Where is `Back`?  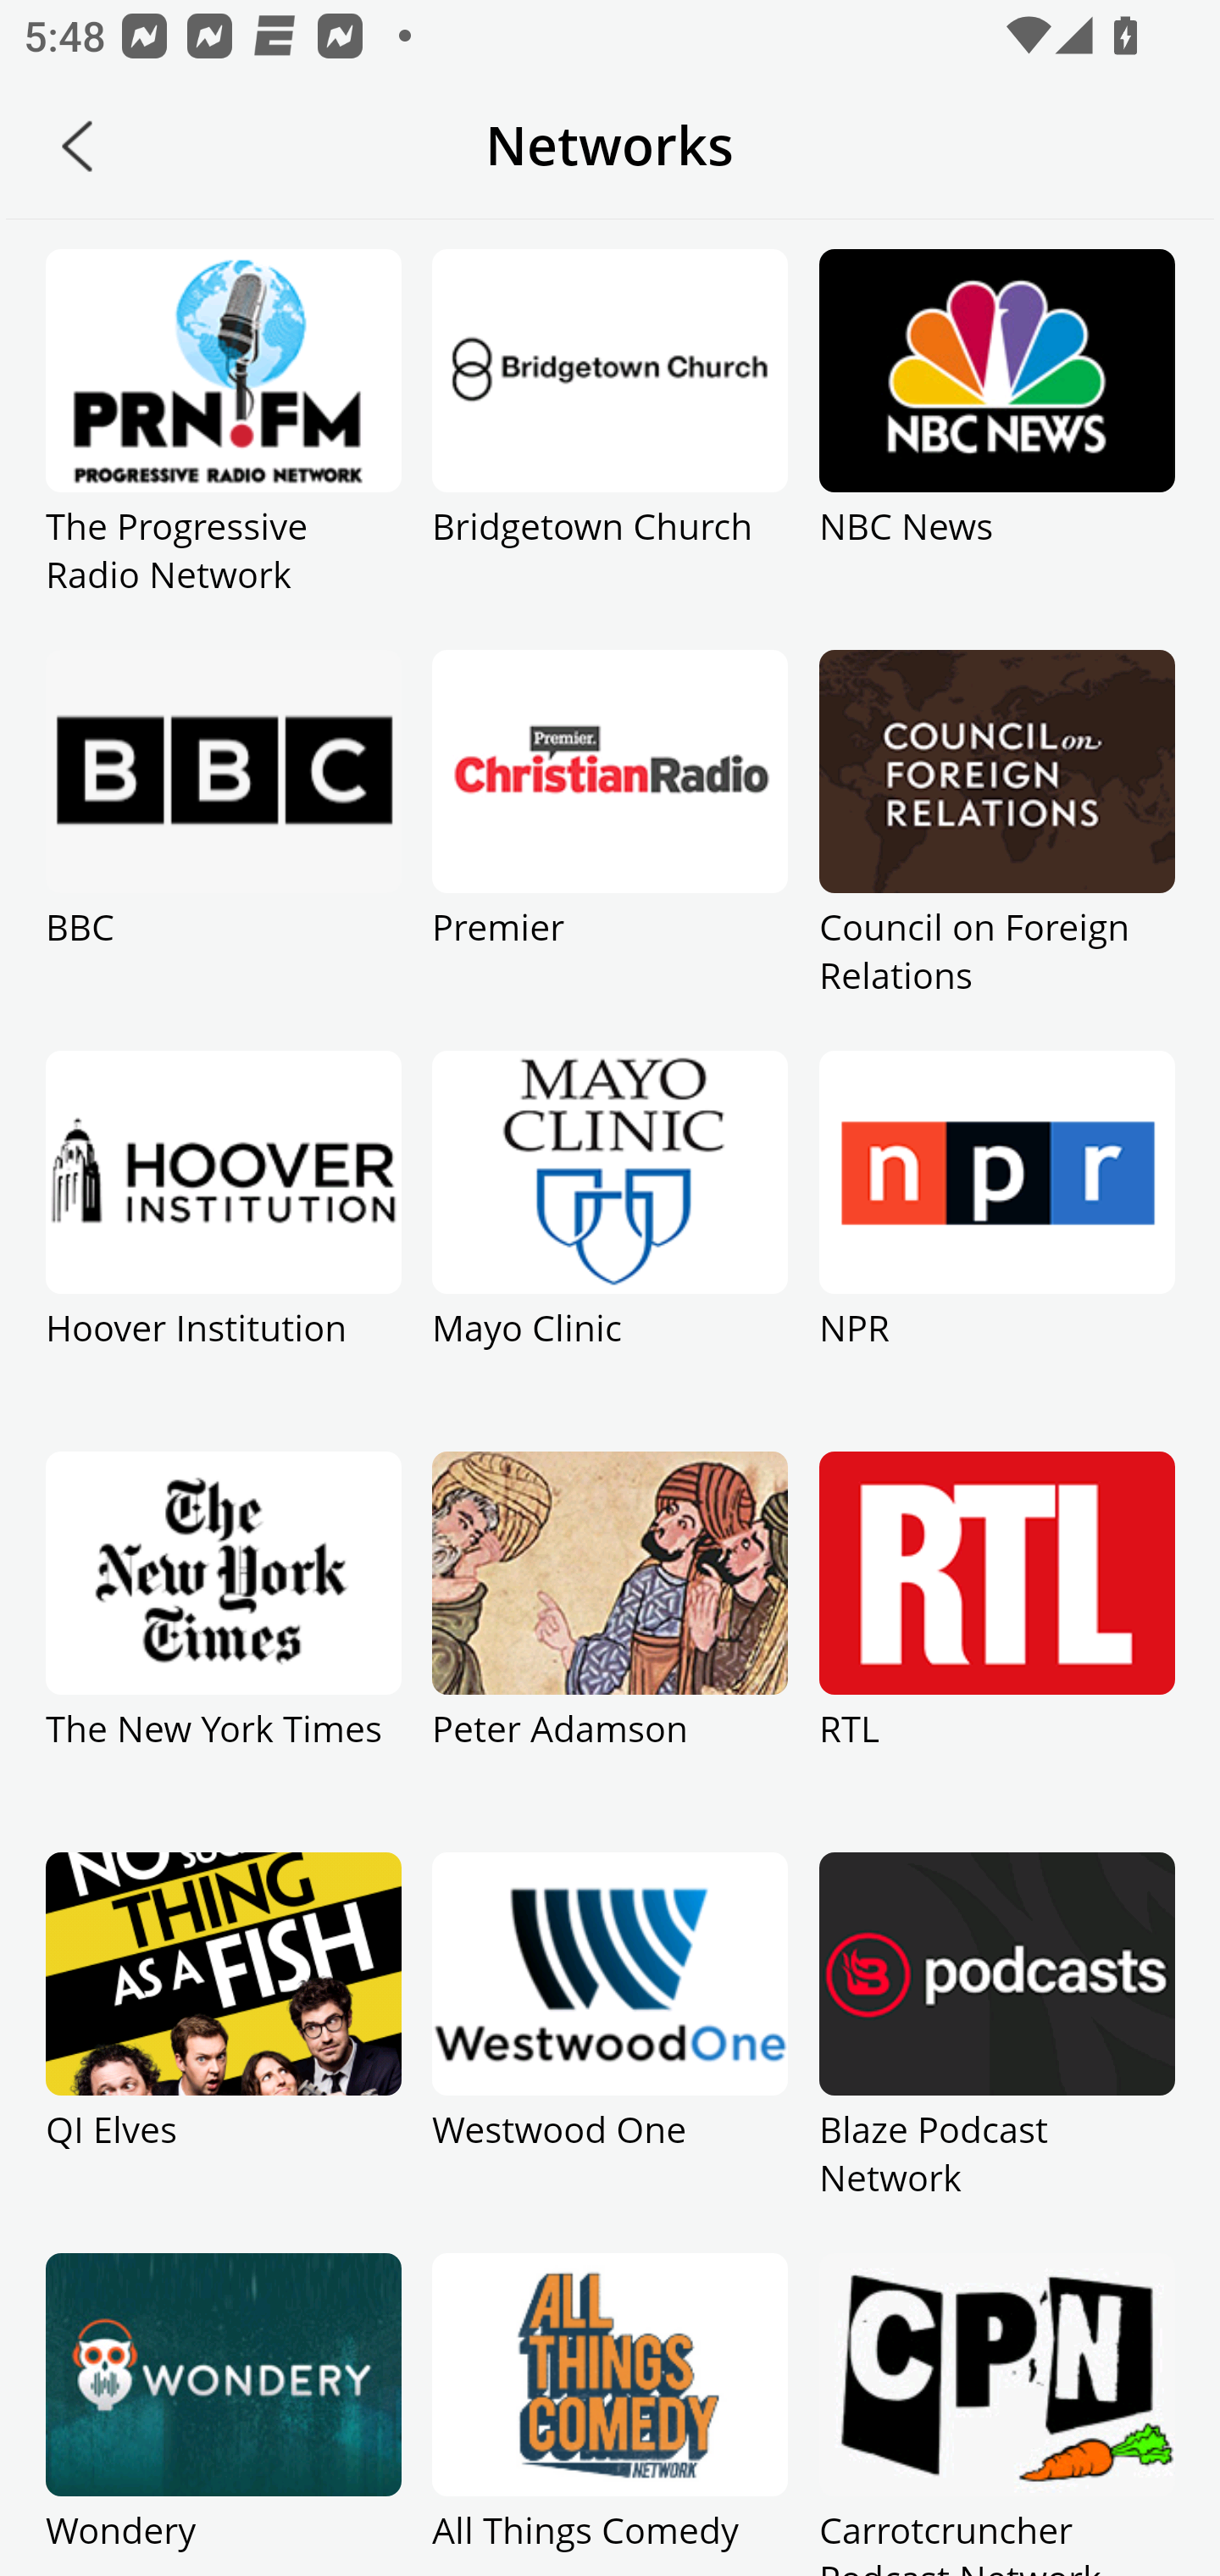 Back is located at coordinates (77, 146).